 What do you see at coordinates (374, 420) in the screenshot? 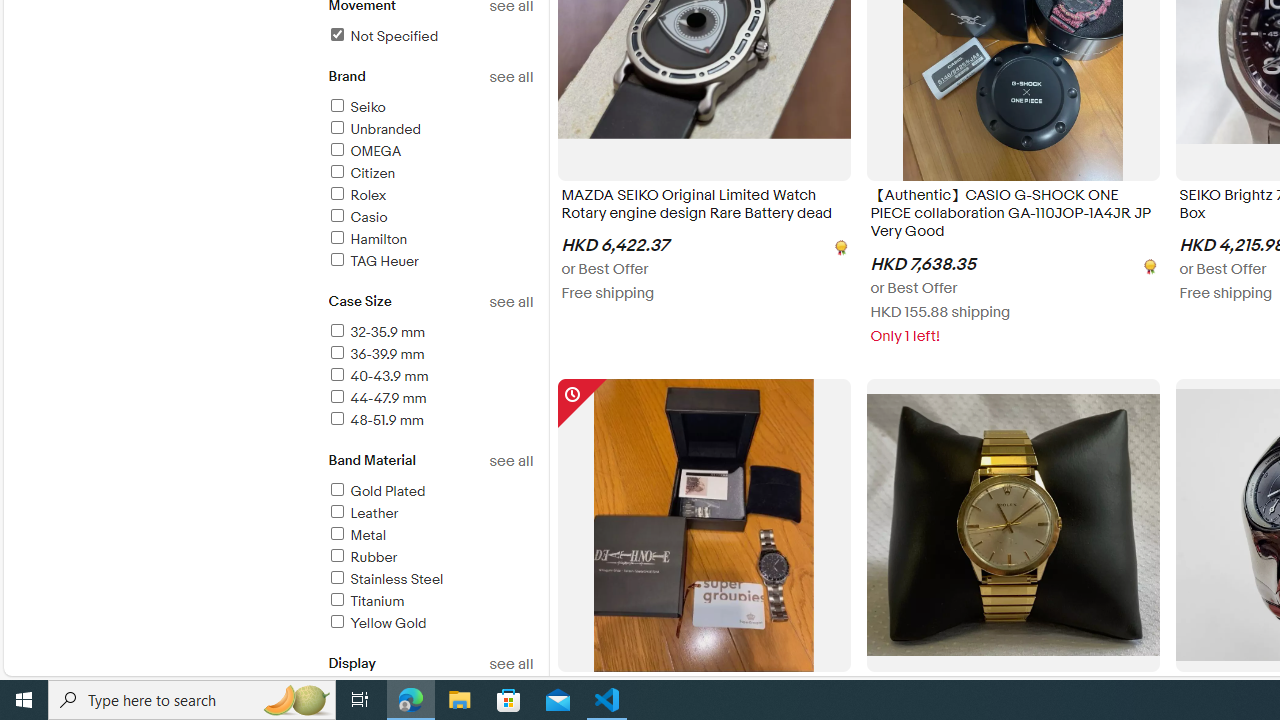
I see `48-51.9 mm` at bounding box center [374, 420].